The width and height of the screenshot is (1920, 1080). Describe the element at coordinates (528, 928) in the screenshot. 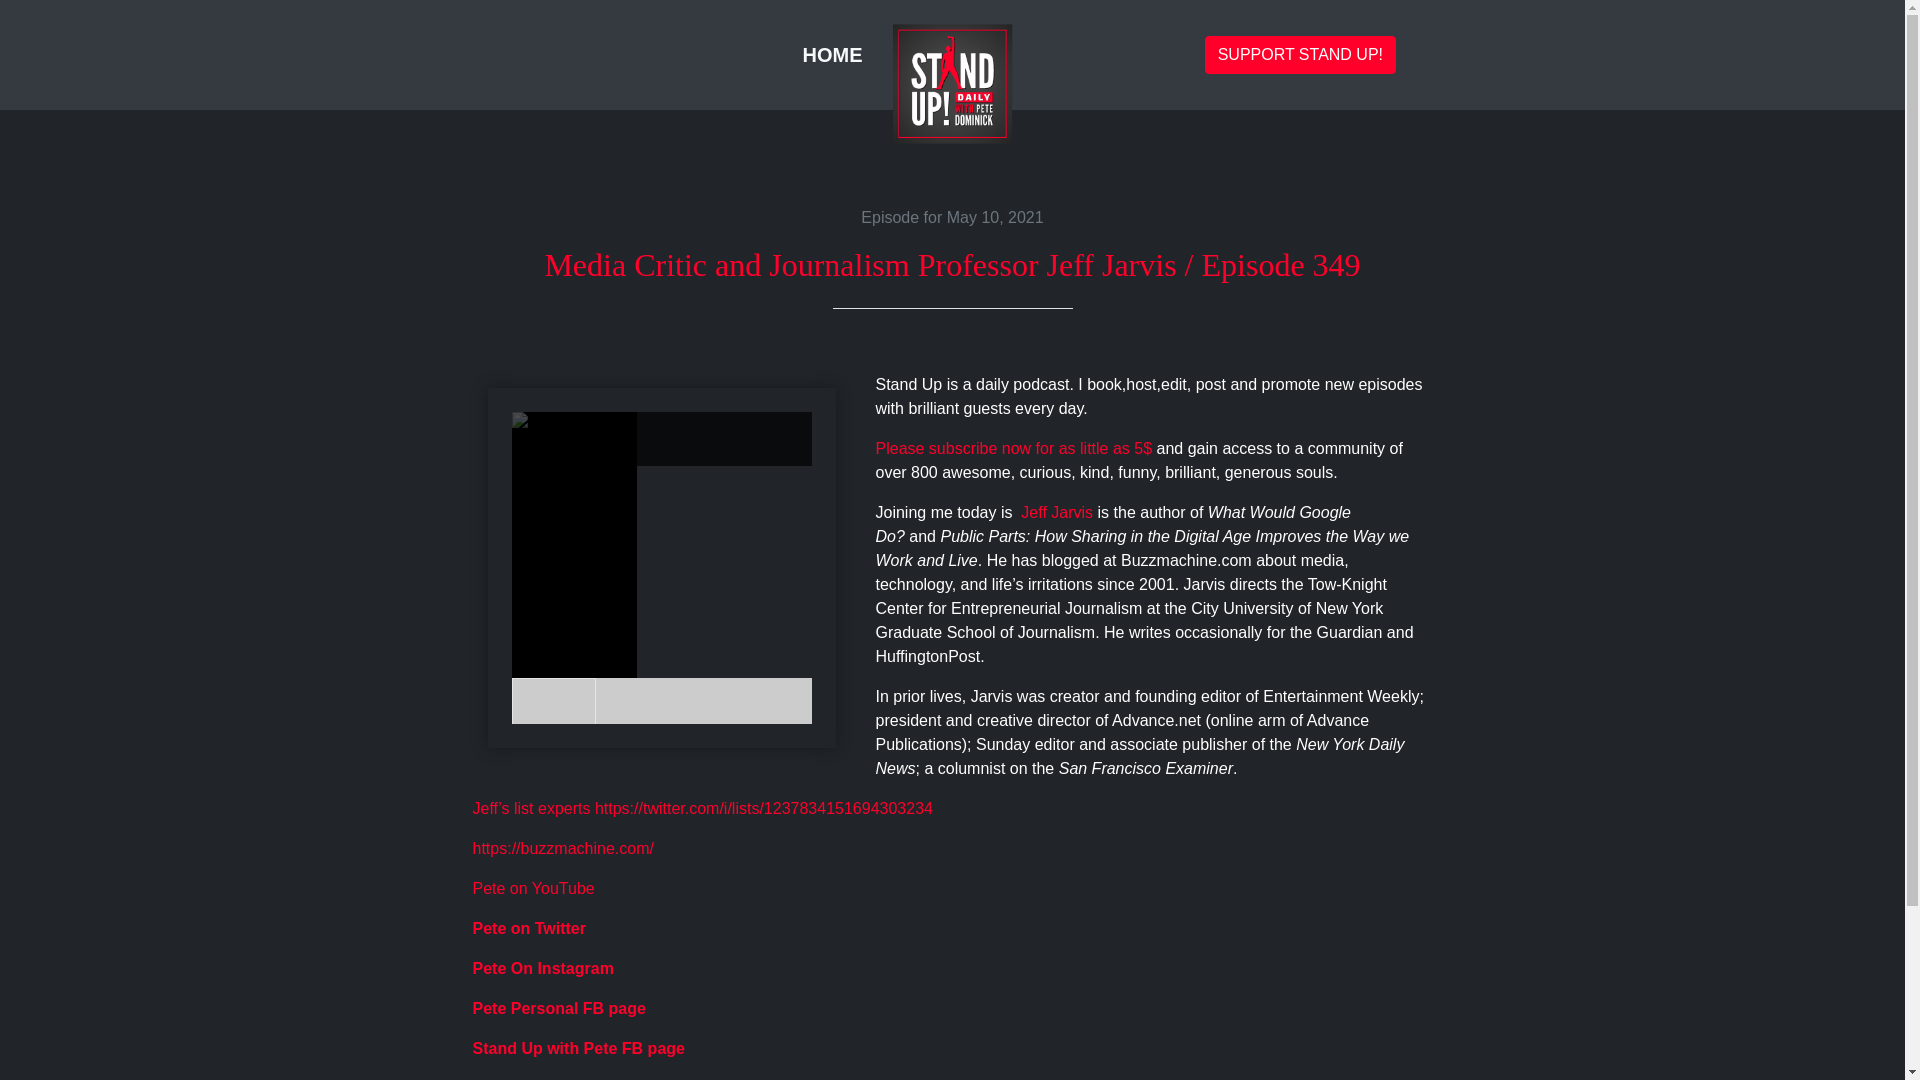

I see `Pete on Twitter` at that location.